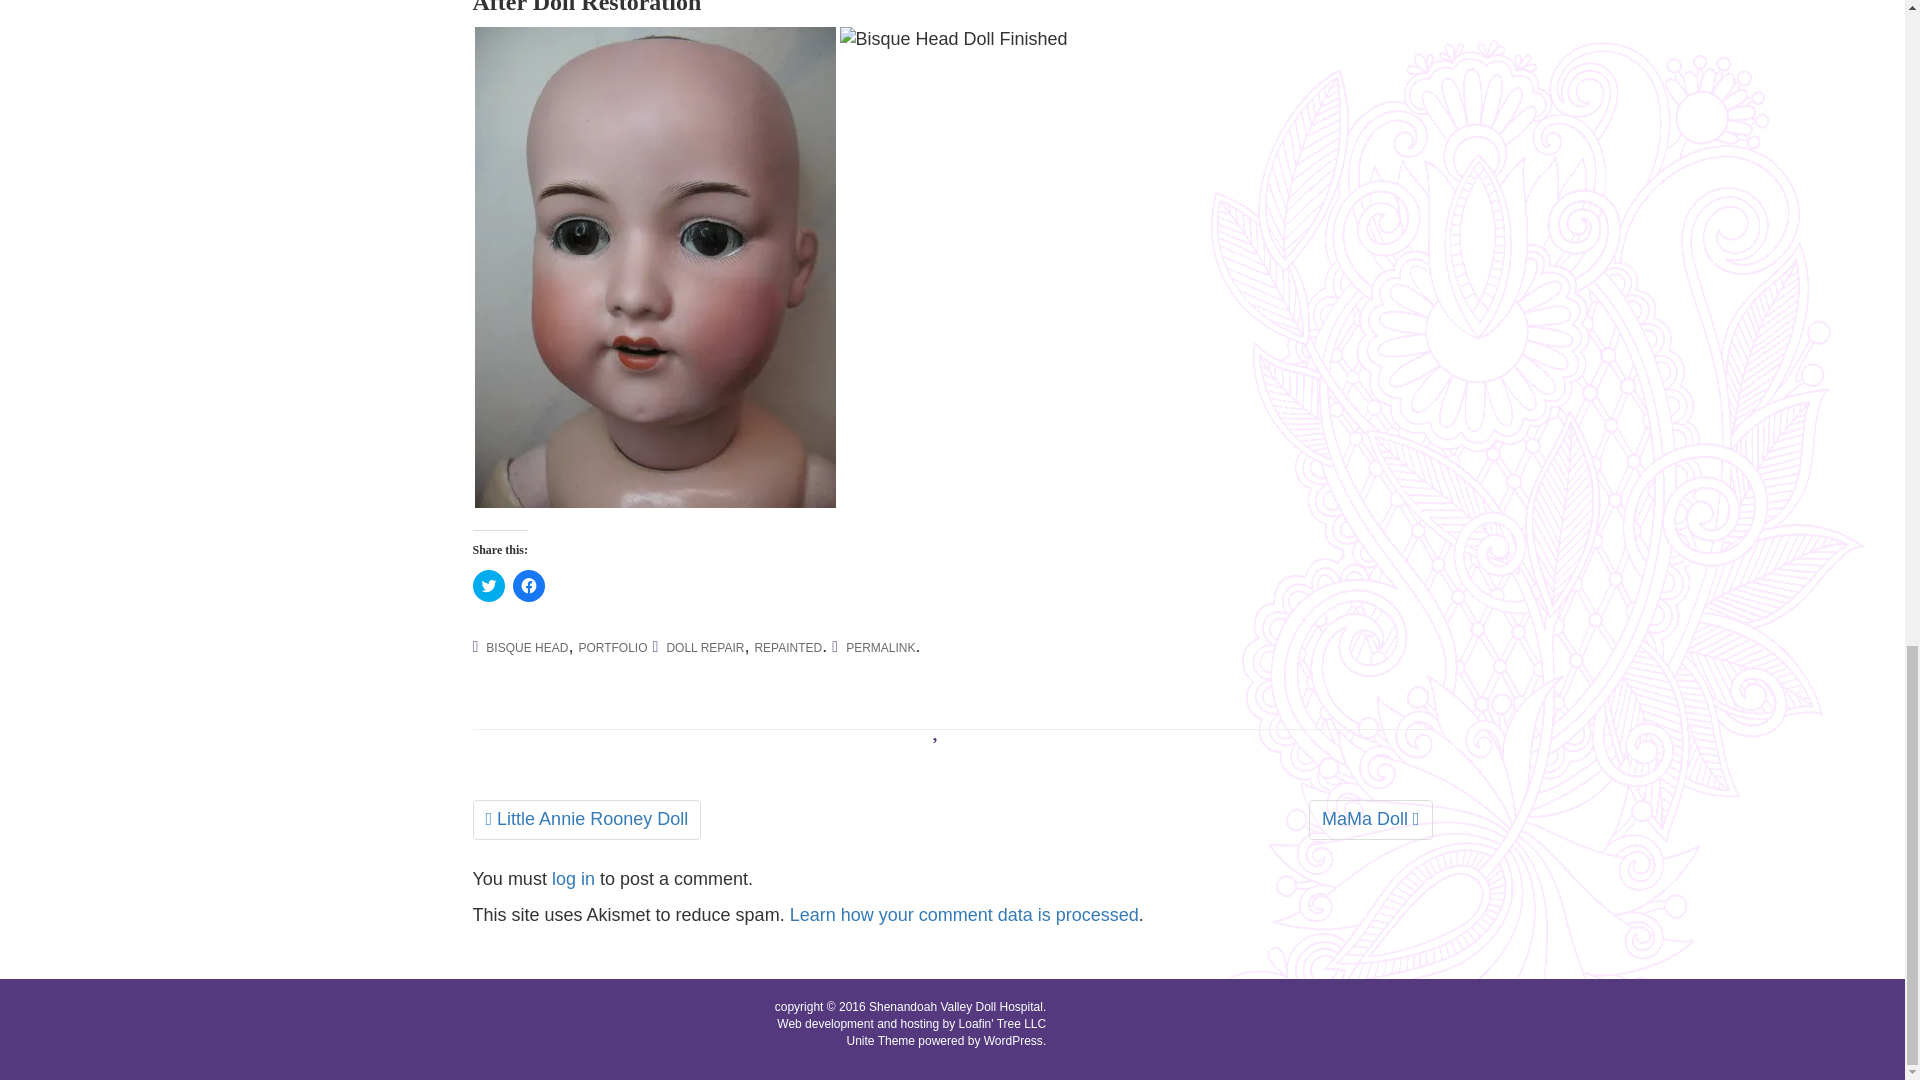 The image size is (1920, 1080). What do you see at coordinates (574, 878) in the screenshot?
I see `log in` at bounding box center [574, 878].